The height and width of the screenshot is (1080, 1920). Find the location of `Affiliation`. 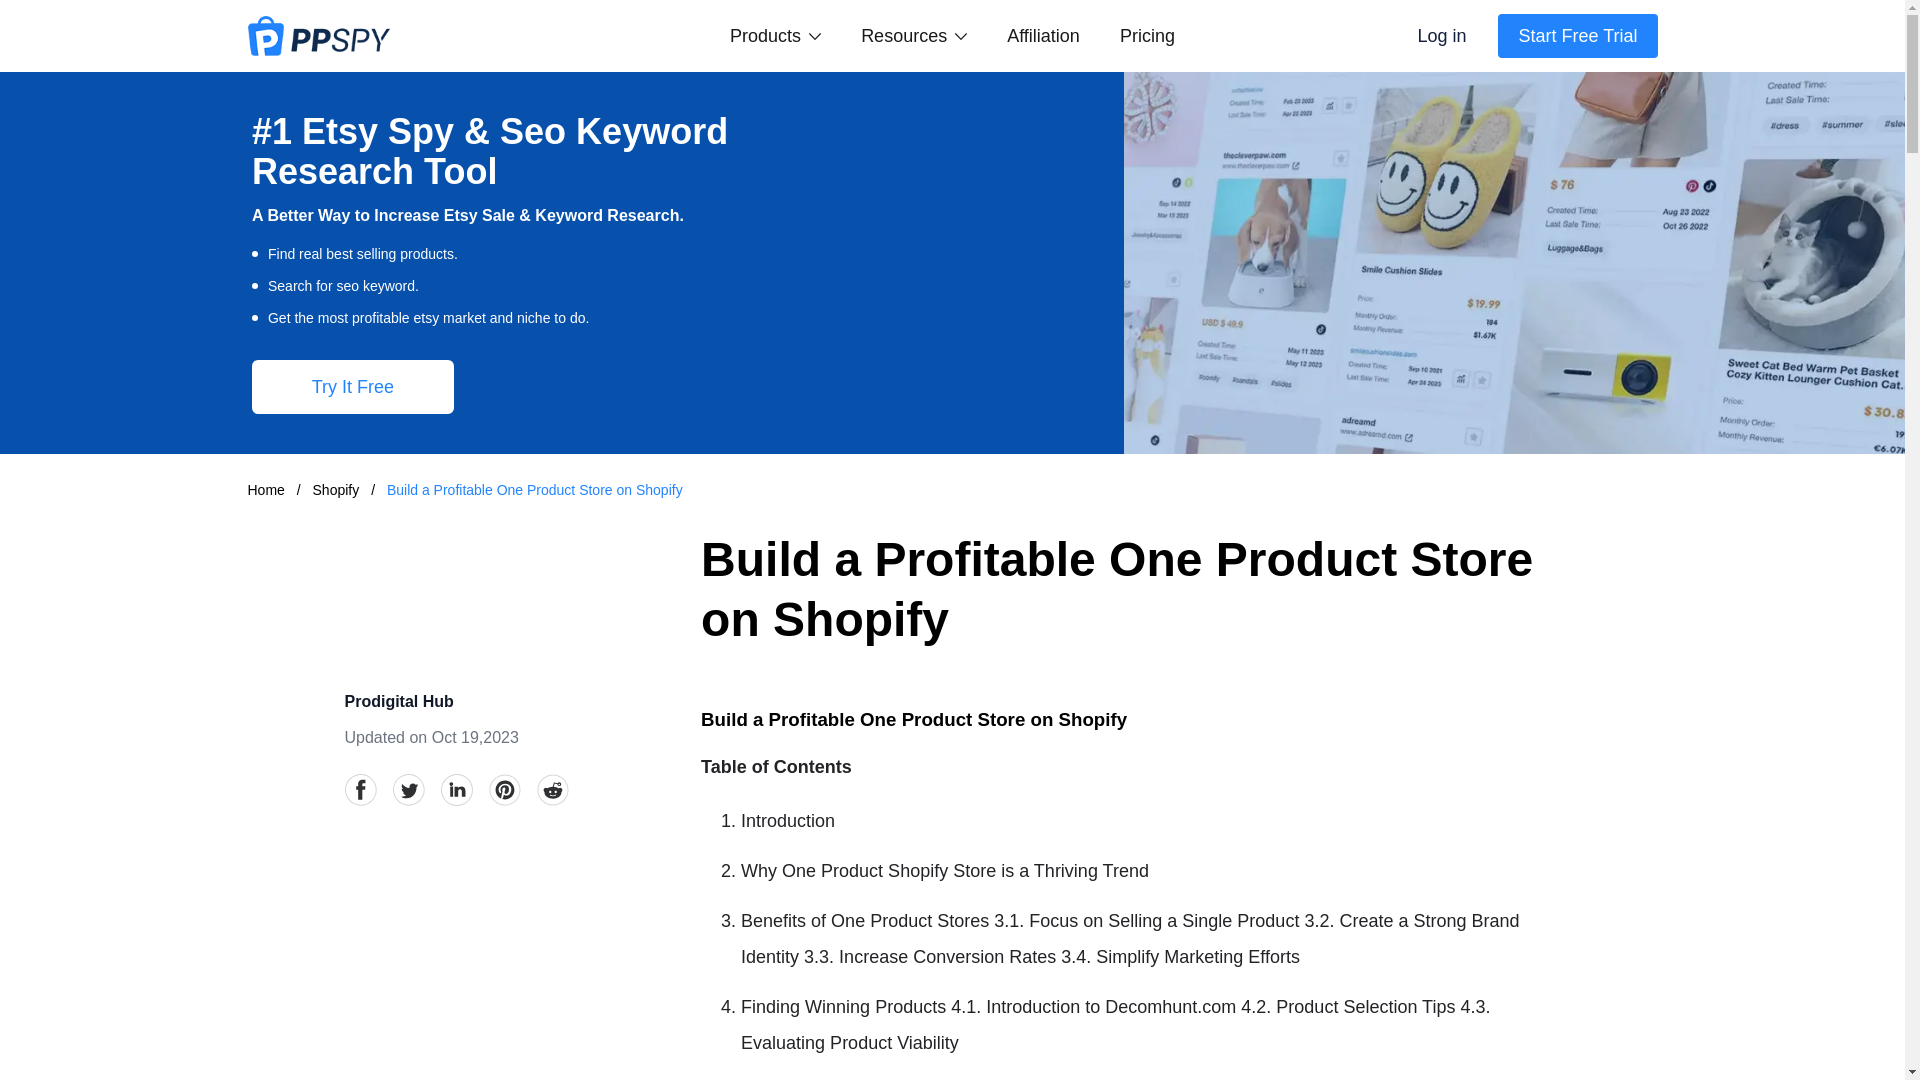

Affiliation is located at coordinates (1042, 36).